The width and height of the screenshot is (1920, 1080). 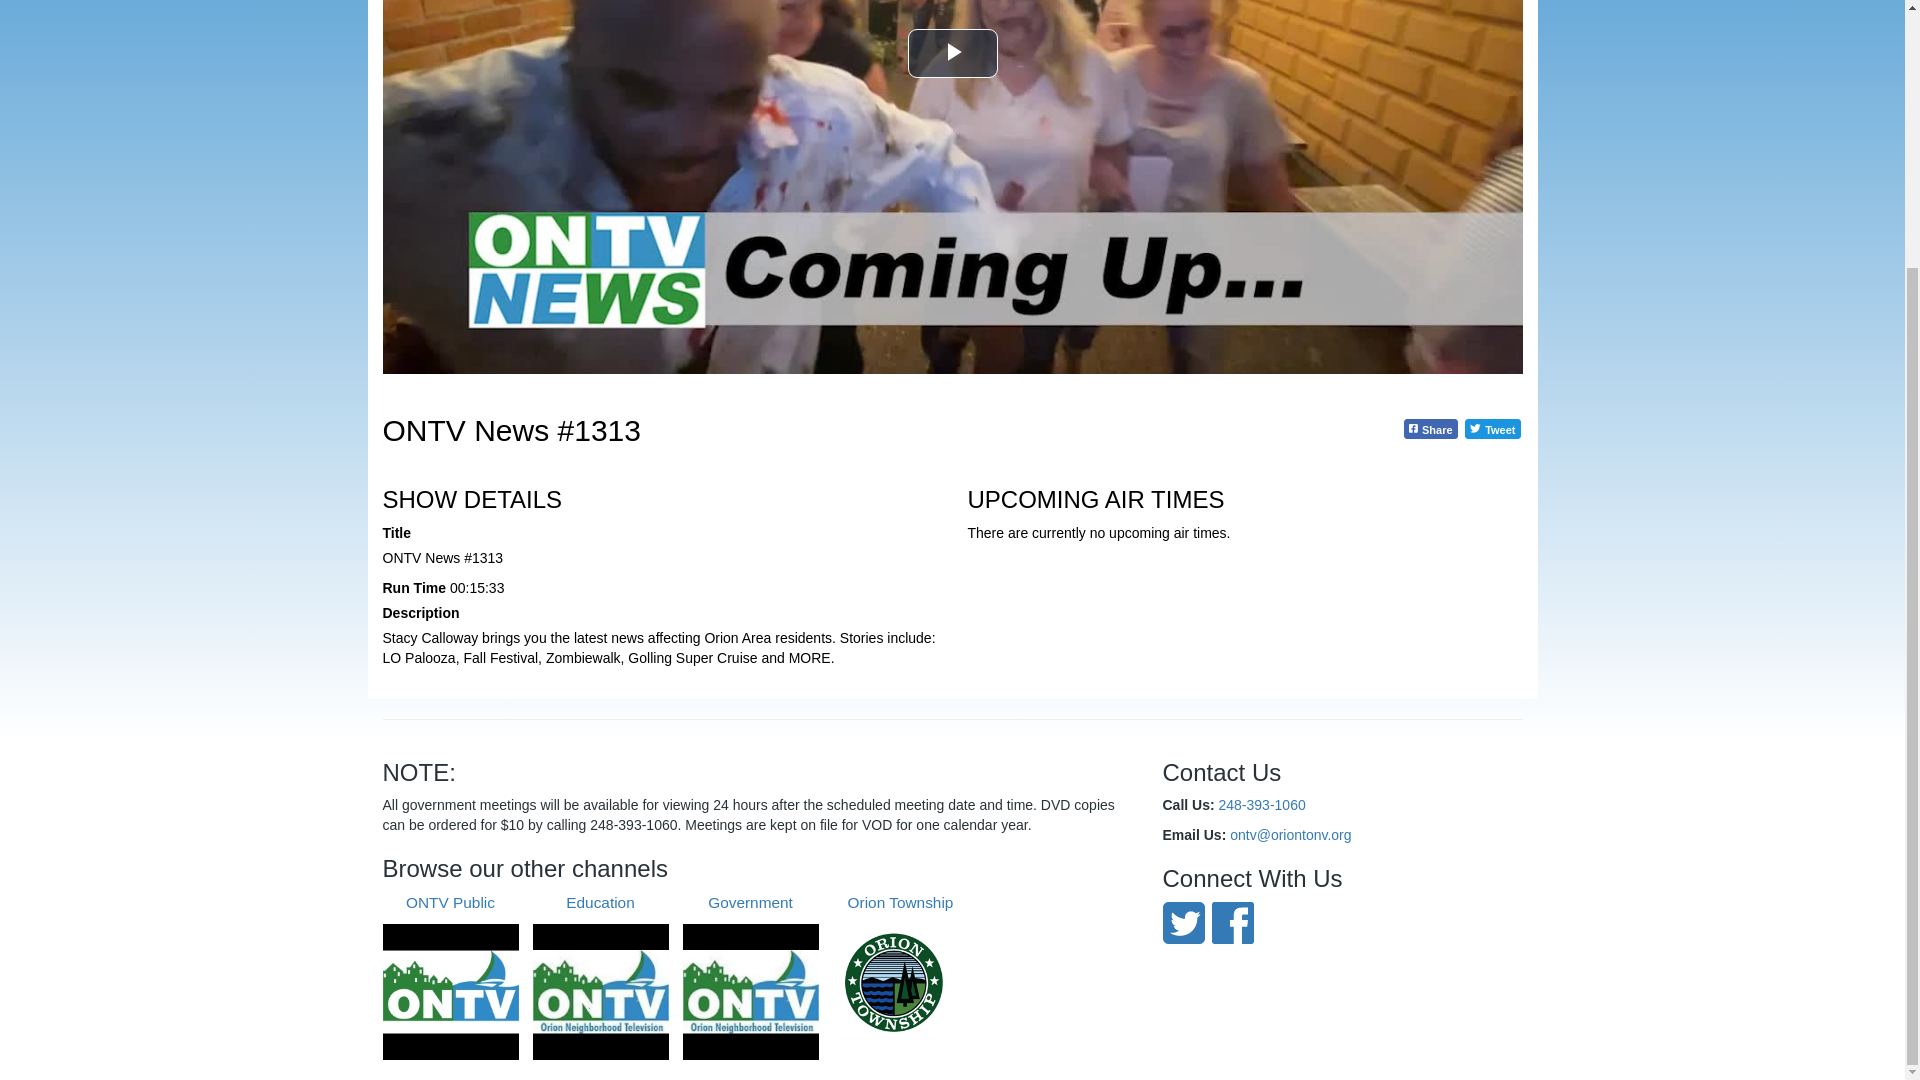 What do you see at coordinates (1492, 428) in the screenshot?
I see `Tweet` at bounding box center [1492, 428].